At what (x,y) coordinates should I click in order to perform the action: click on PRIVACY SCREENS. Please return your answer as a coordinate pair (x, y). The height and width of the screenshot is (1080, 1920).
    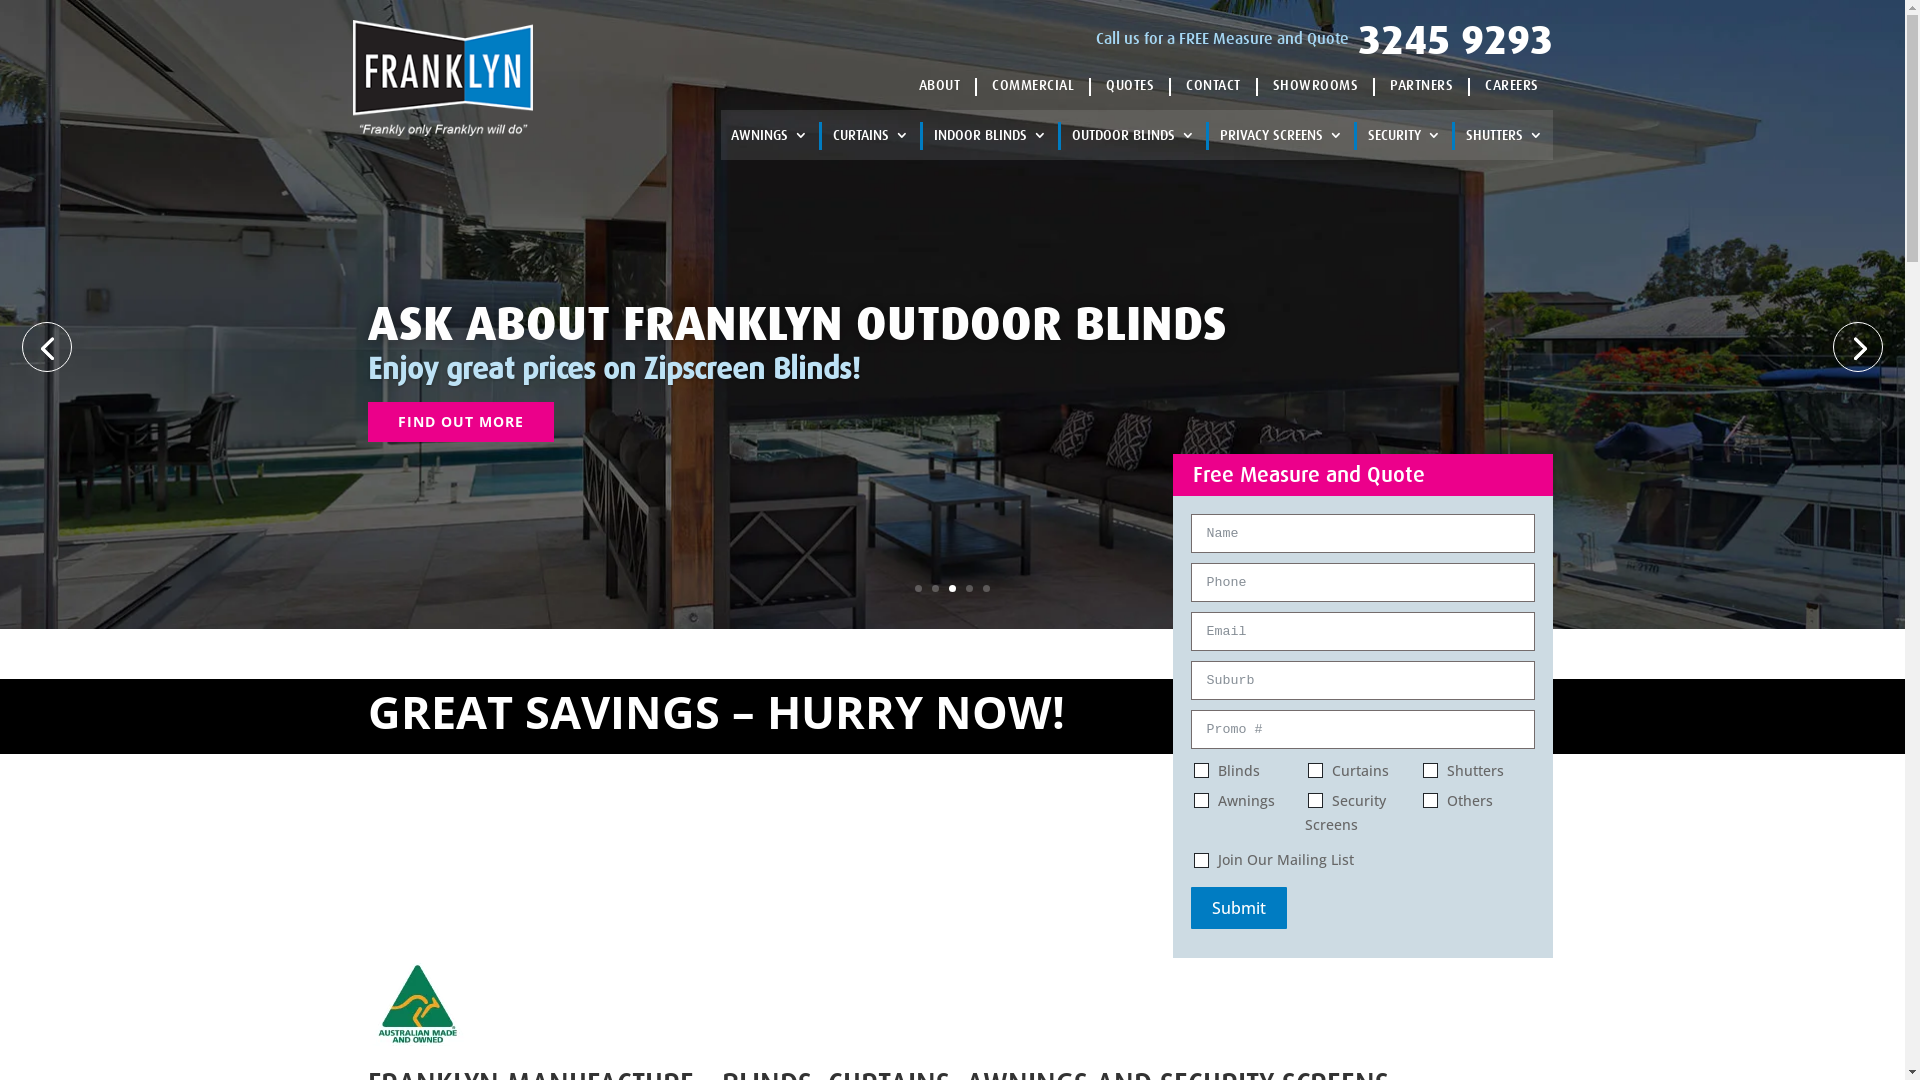
    Looking at the image, I should click on (1282, 139).